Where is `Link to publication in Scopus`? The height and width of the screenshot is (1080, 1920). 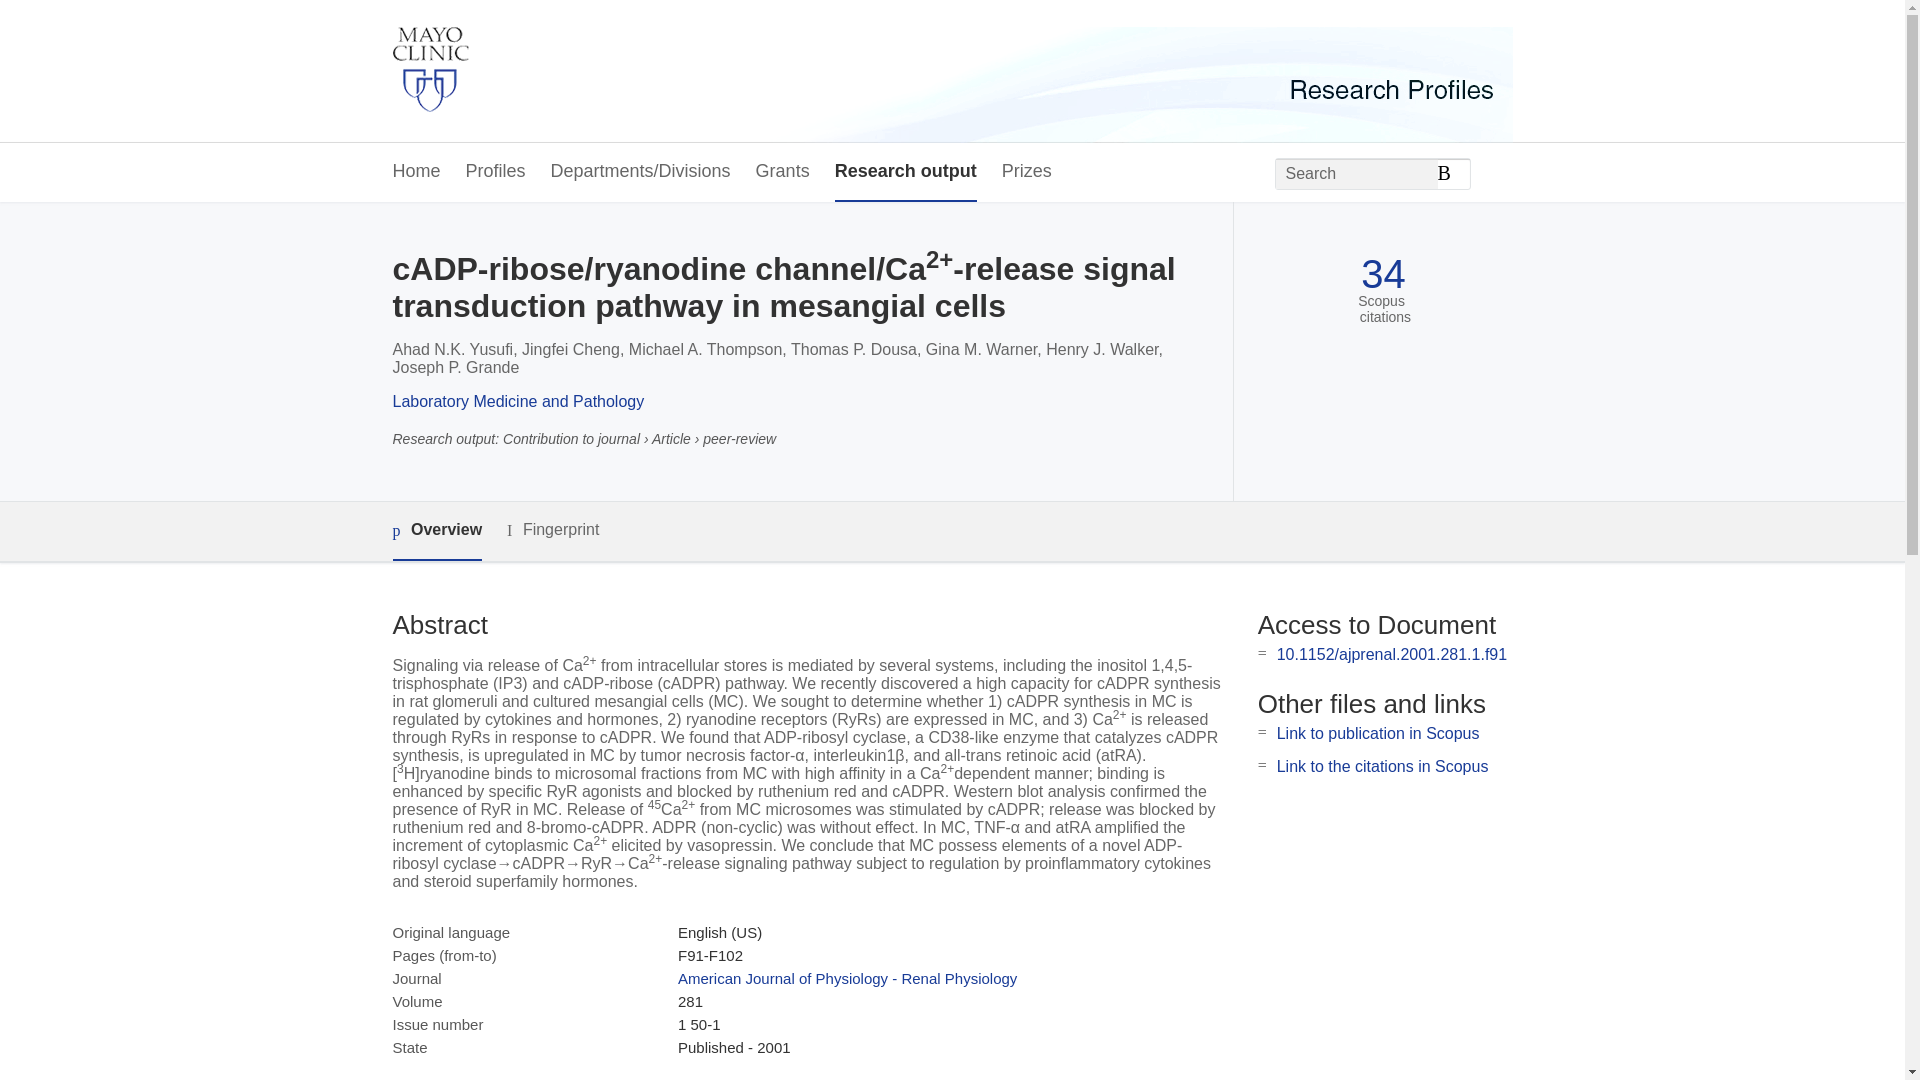
Link to publication in Scopus is located at coordinates (1378, 732).